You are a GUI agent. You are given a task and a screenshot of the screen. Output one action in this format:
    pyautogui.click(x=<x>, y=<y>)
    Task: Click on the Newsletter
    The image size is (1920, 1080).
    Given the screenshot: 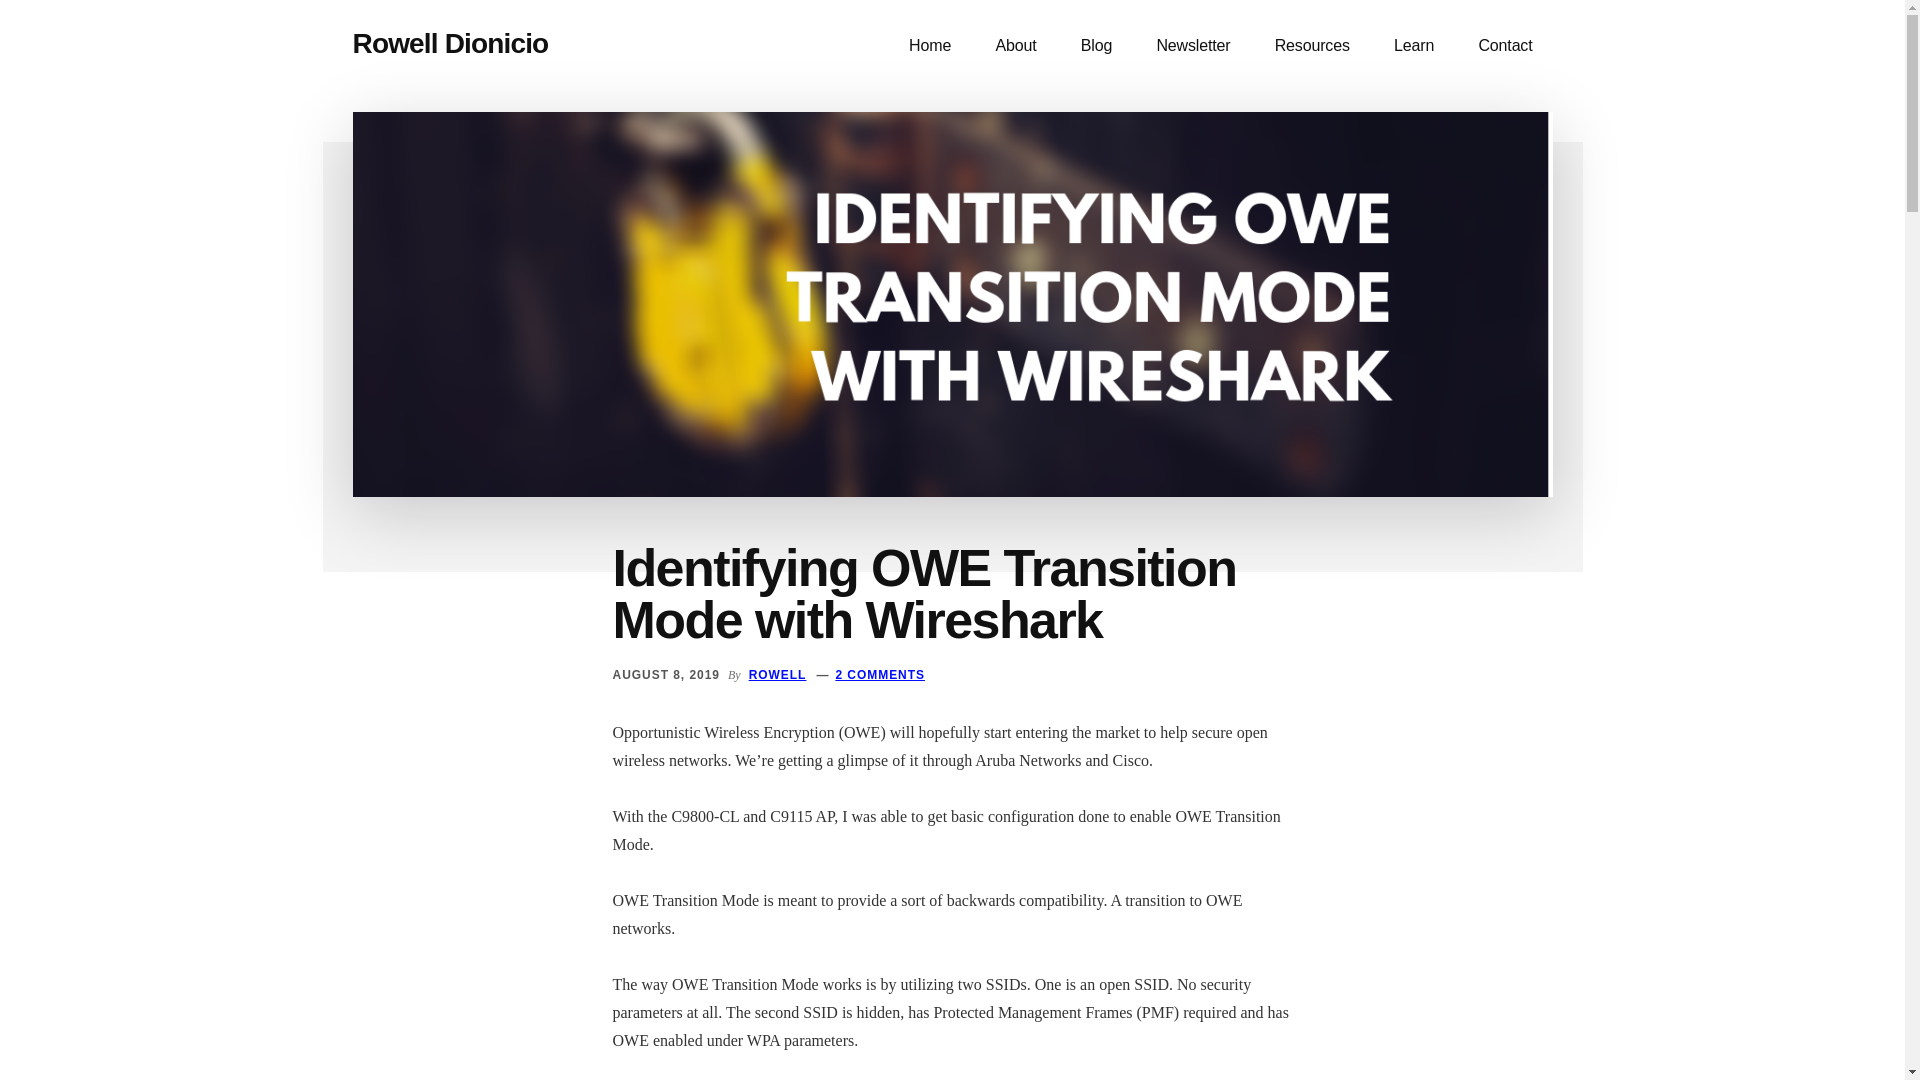 What is the action you would take?
    pyautogui.click(x=1192, y=46)
    